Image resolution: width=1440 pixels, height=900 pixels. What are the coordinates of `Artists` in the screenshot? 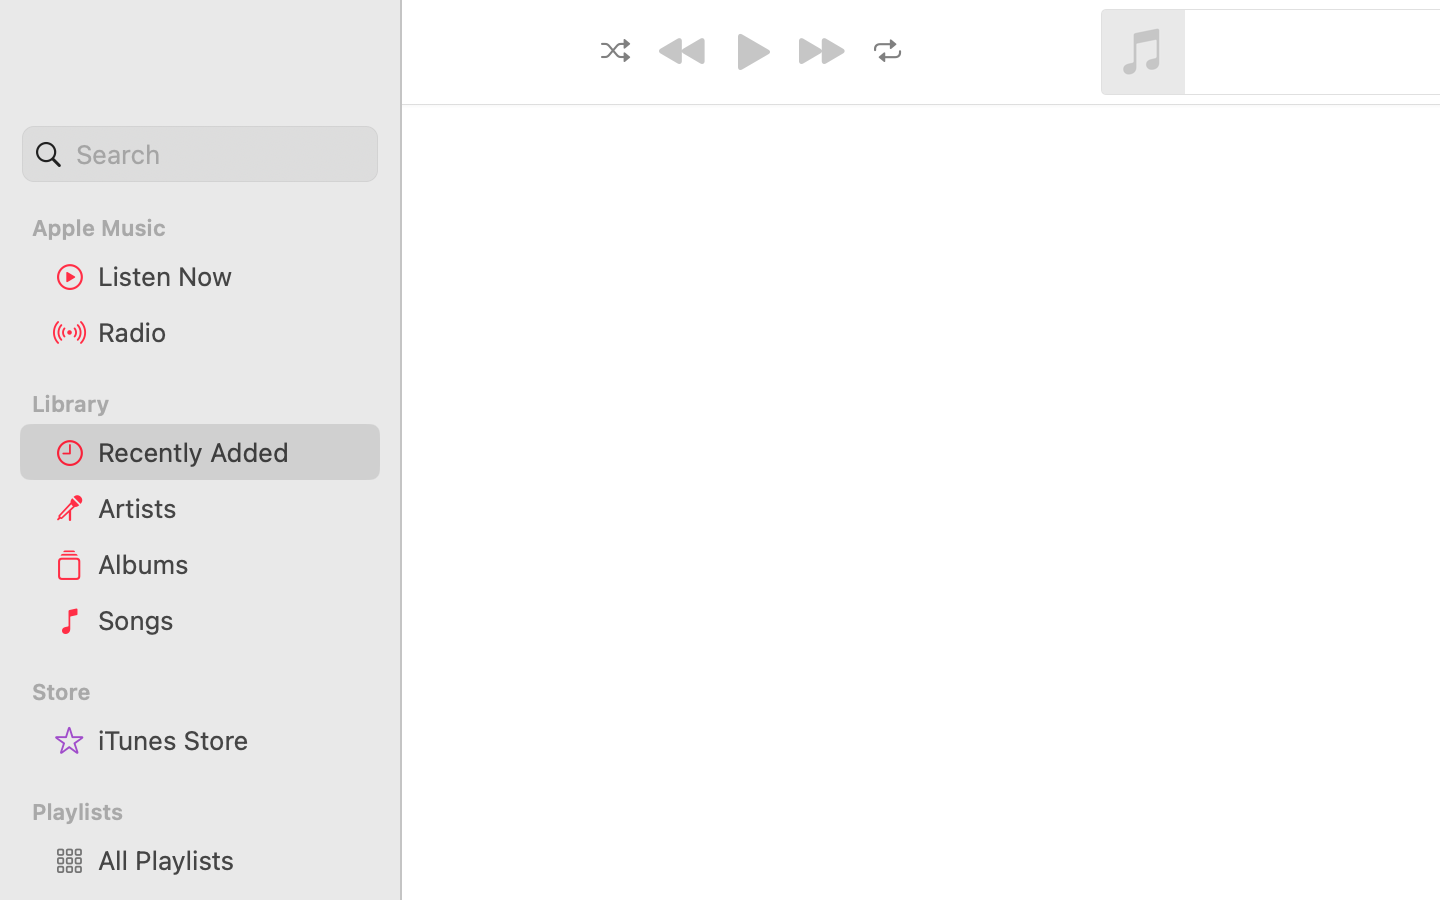 It's located at (231, 508).